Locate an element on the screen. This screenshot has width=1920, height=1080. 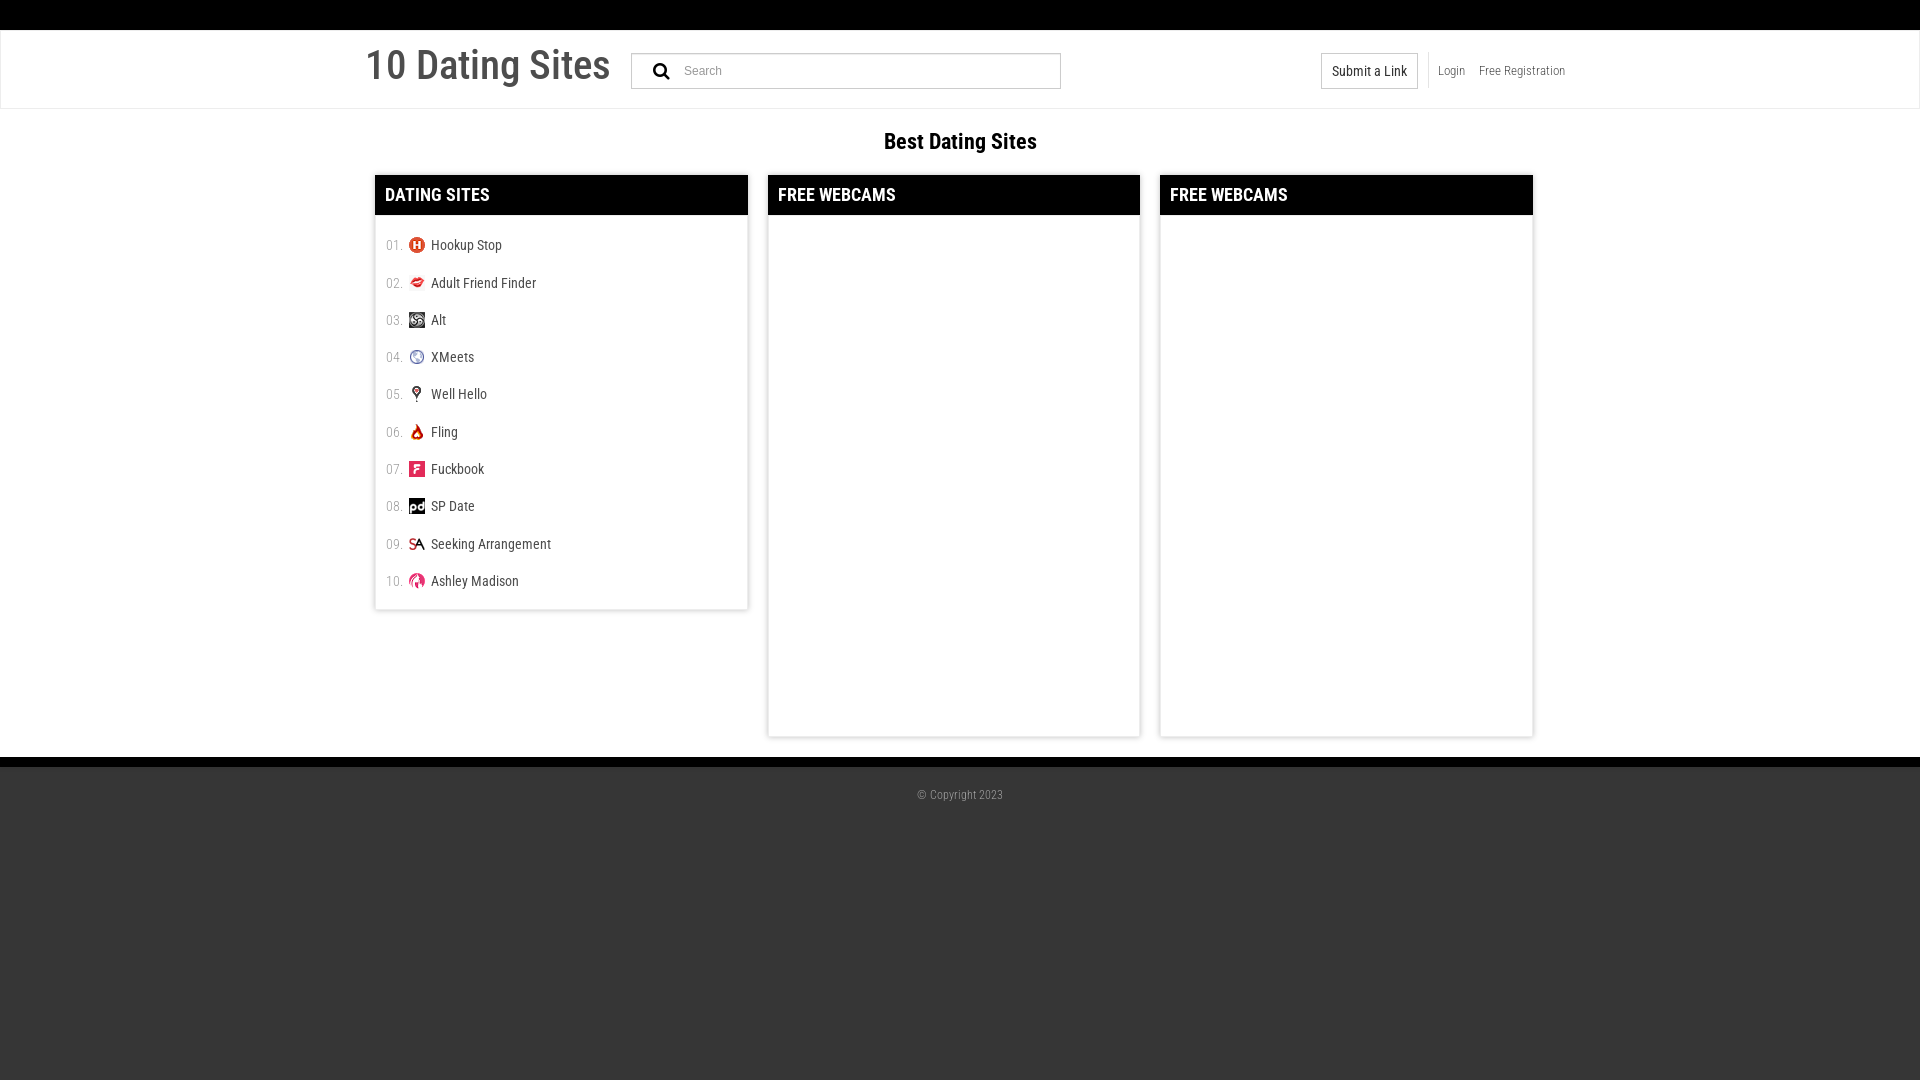
FREE WEBCAMS is located at coordinates (954, 195).